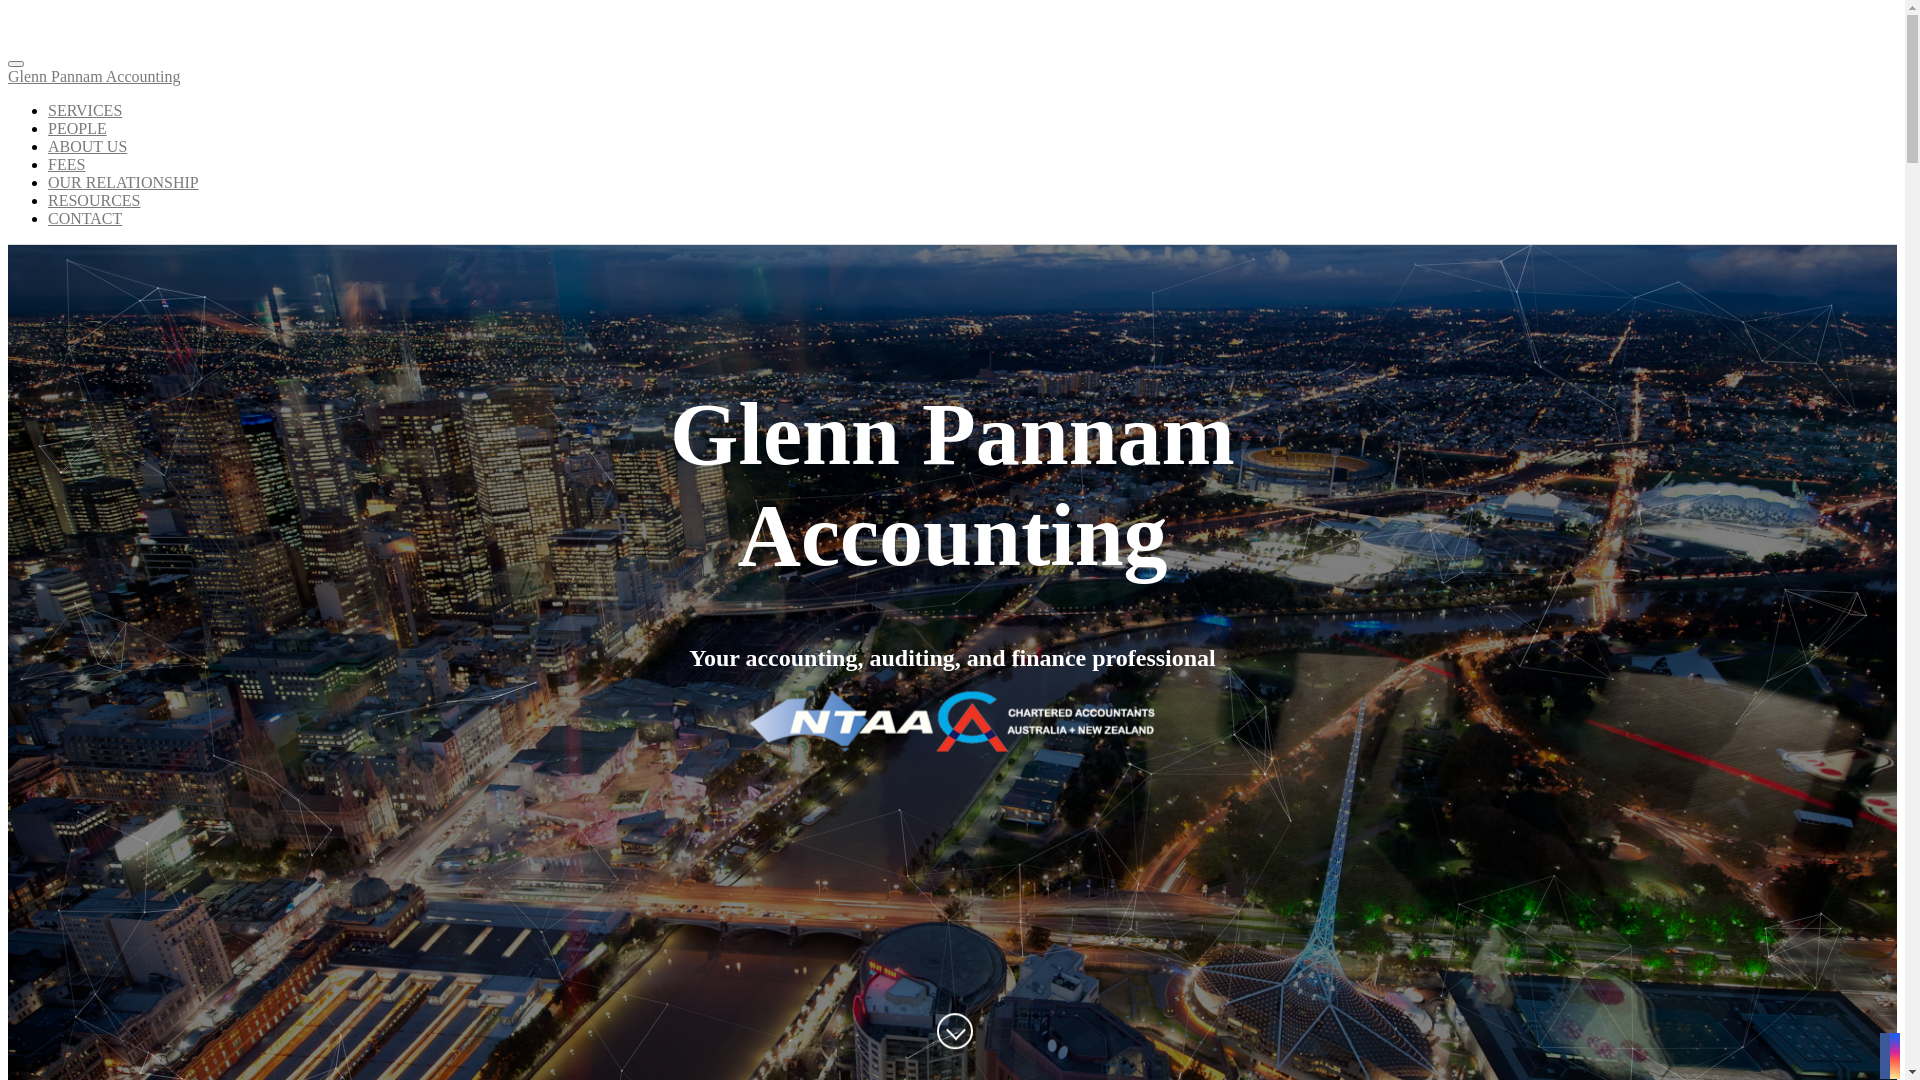  Describe the element at coordinates (88, 146) in the screenshot. I see `ABOUT US` at that location.